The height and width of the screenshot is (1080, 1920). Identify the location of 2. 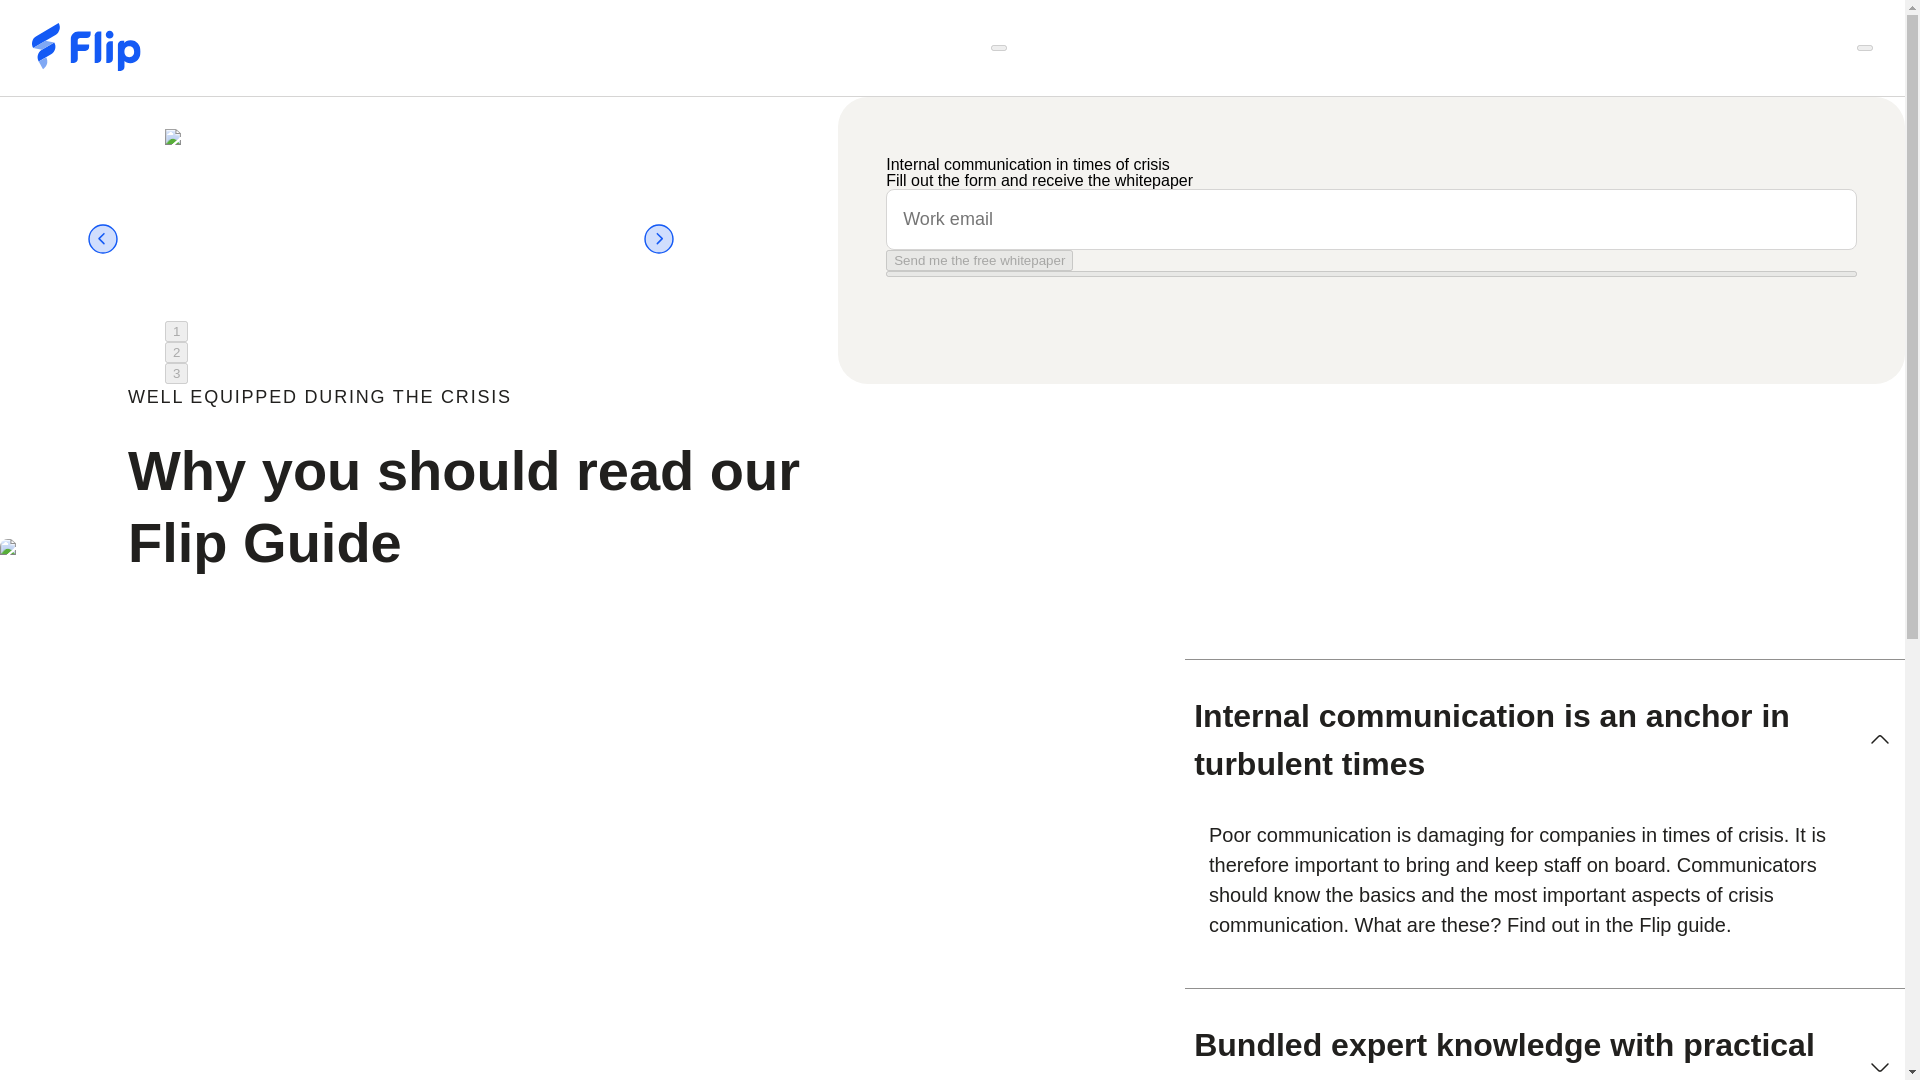
(176, 352).